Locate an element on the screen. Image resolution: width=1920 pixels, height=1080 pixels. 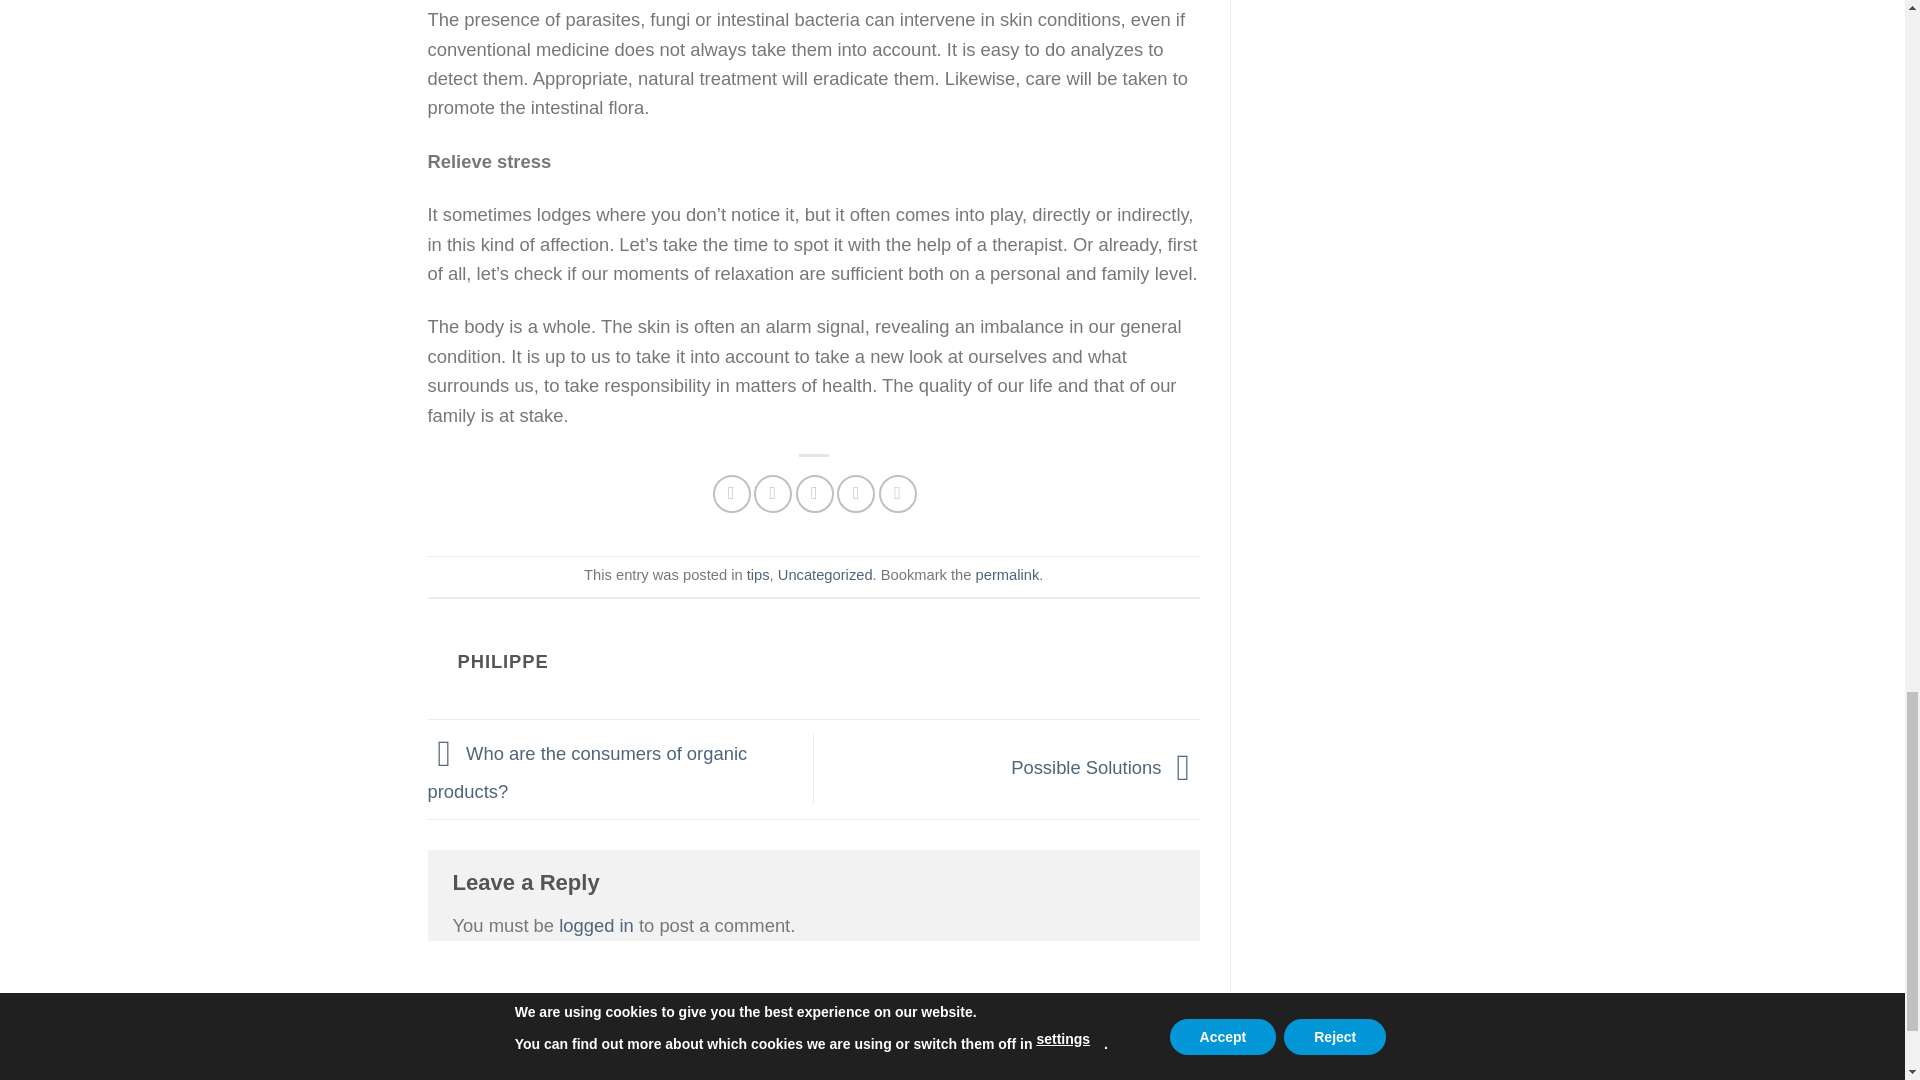
Who are the consumers of organic products? is located at coordinates (588, 771).